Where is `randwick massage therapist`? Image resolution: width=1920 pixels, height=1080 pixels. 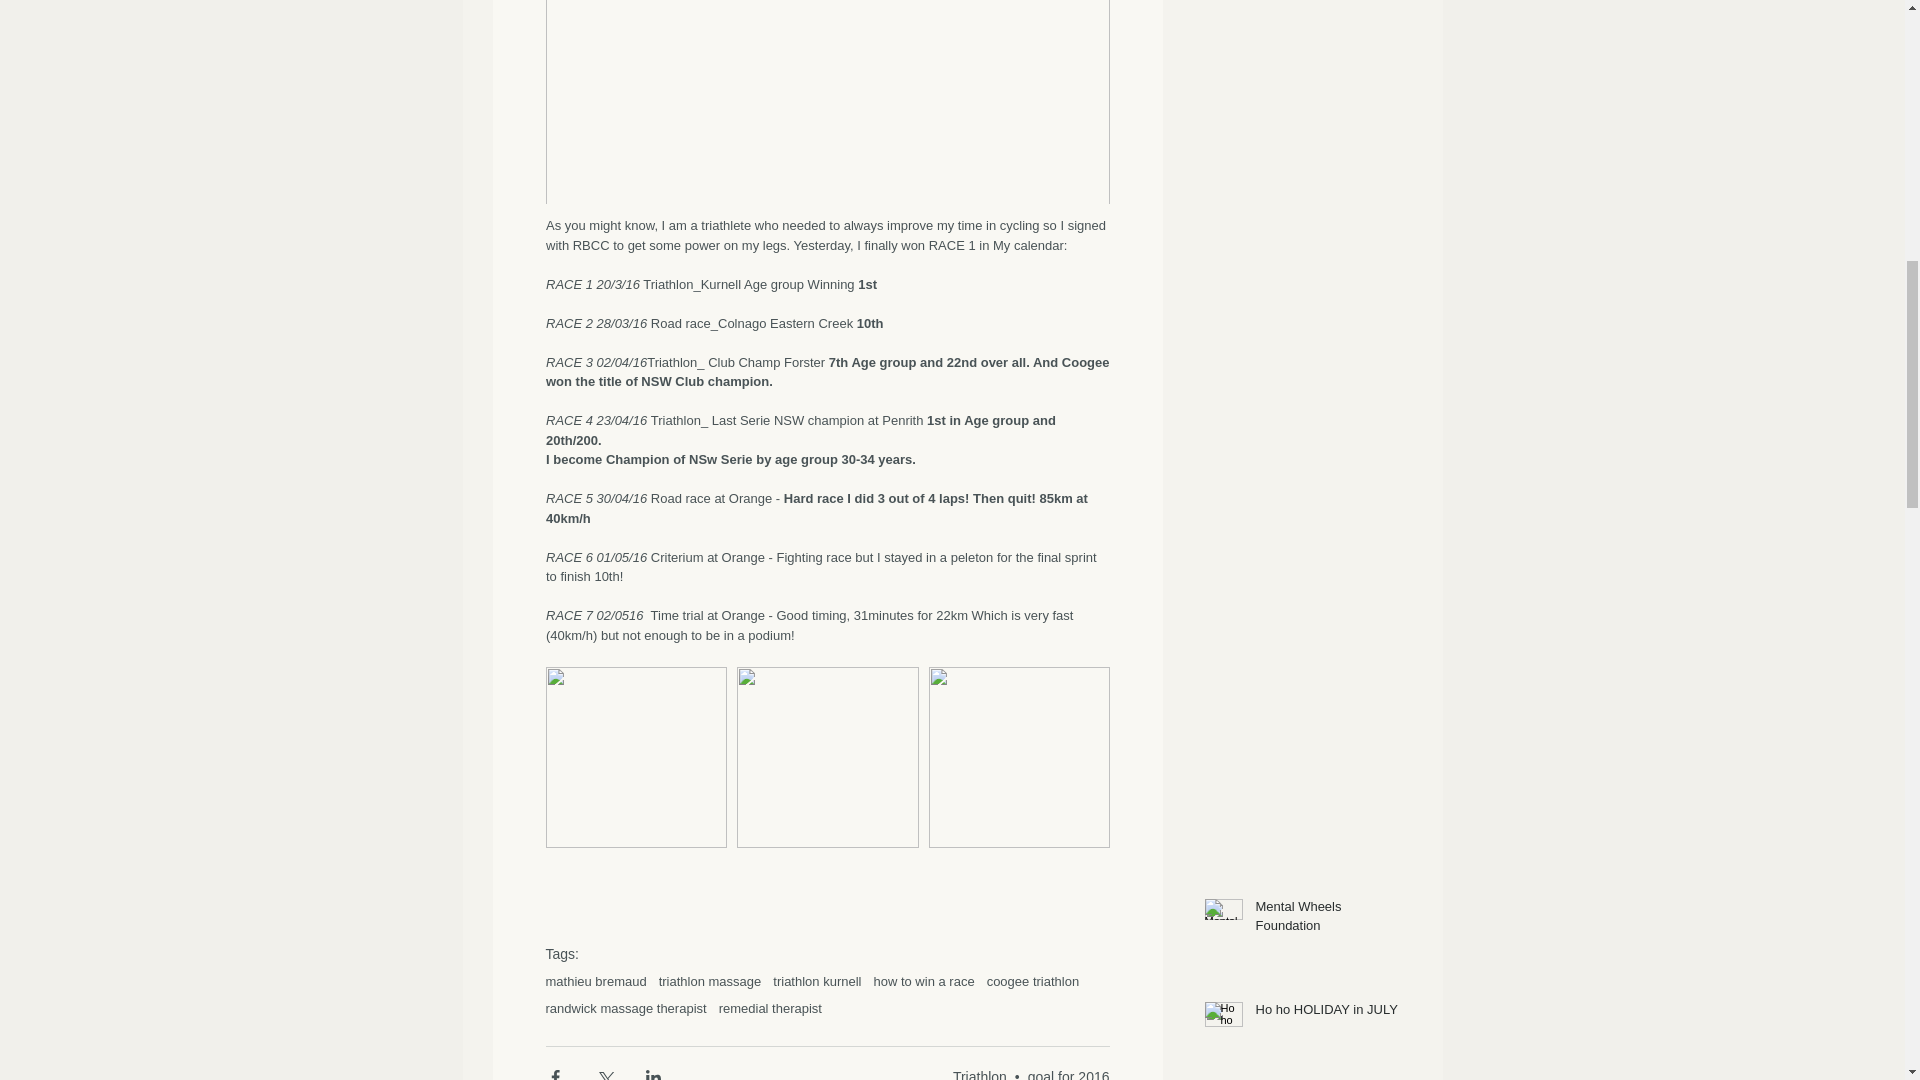
randwick massage therapist is located at coordinates (626, 1008).